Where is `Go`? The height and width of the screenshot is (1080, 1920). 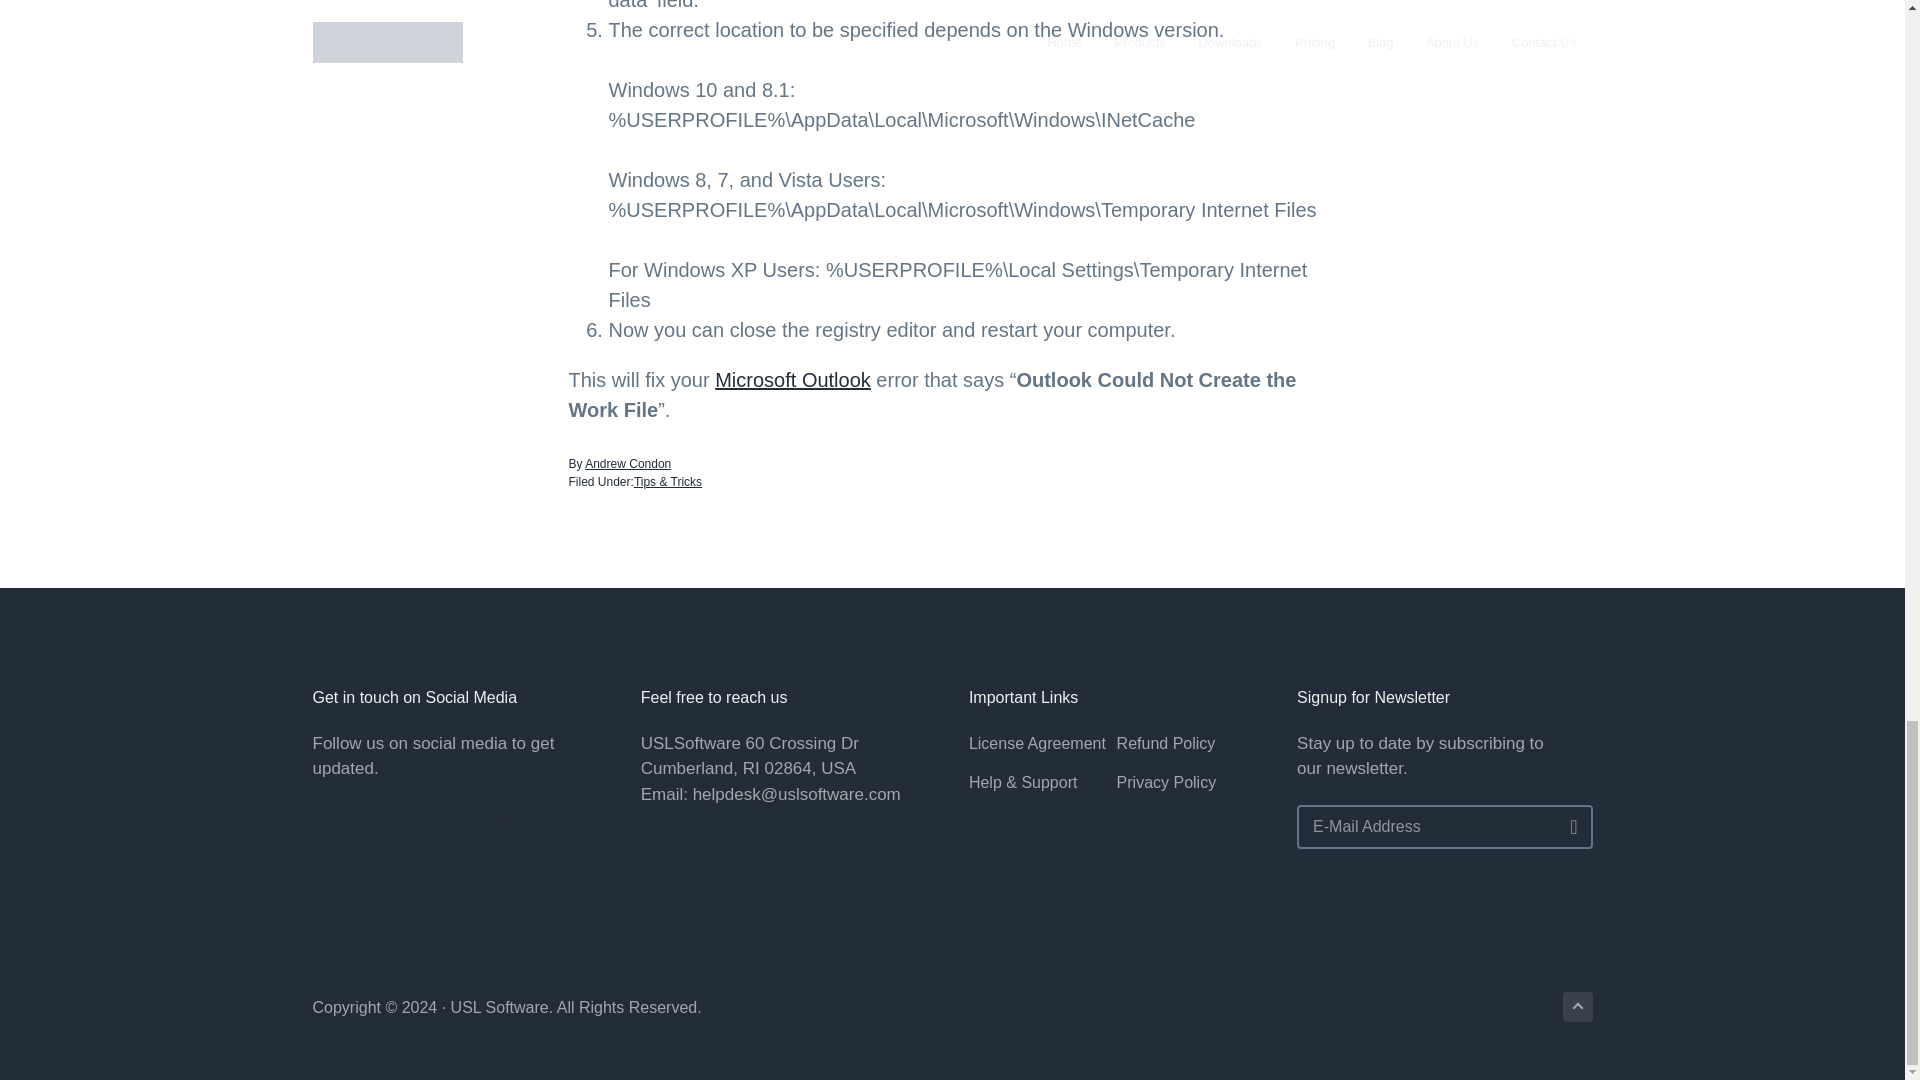
Go is located at coordinates (1566, 827).